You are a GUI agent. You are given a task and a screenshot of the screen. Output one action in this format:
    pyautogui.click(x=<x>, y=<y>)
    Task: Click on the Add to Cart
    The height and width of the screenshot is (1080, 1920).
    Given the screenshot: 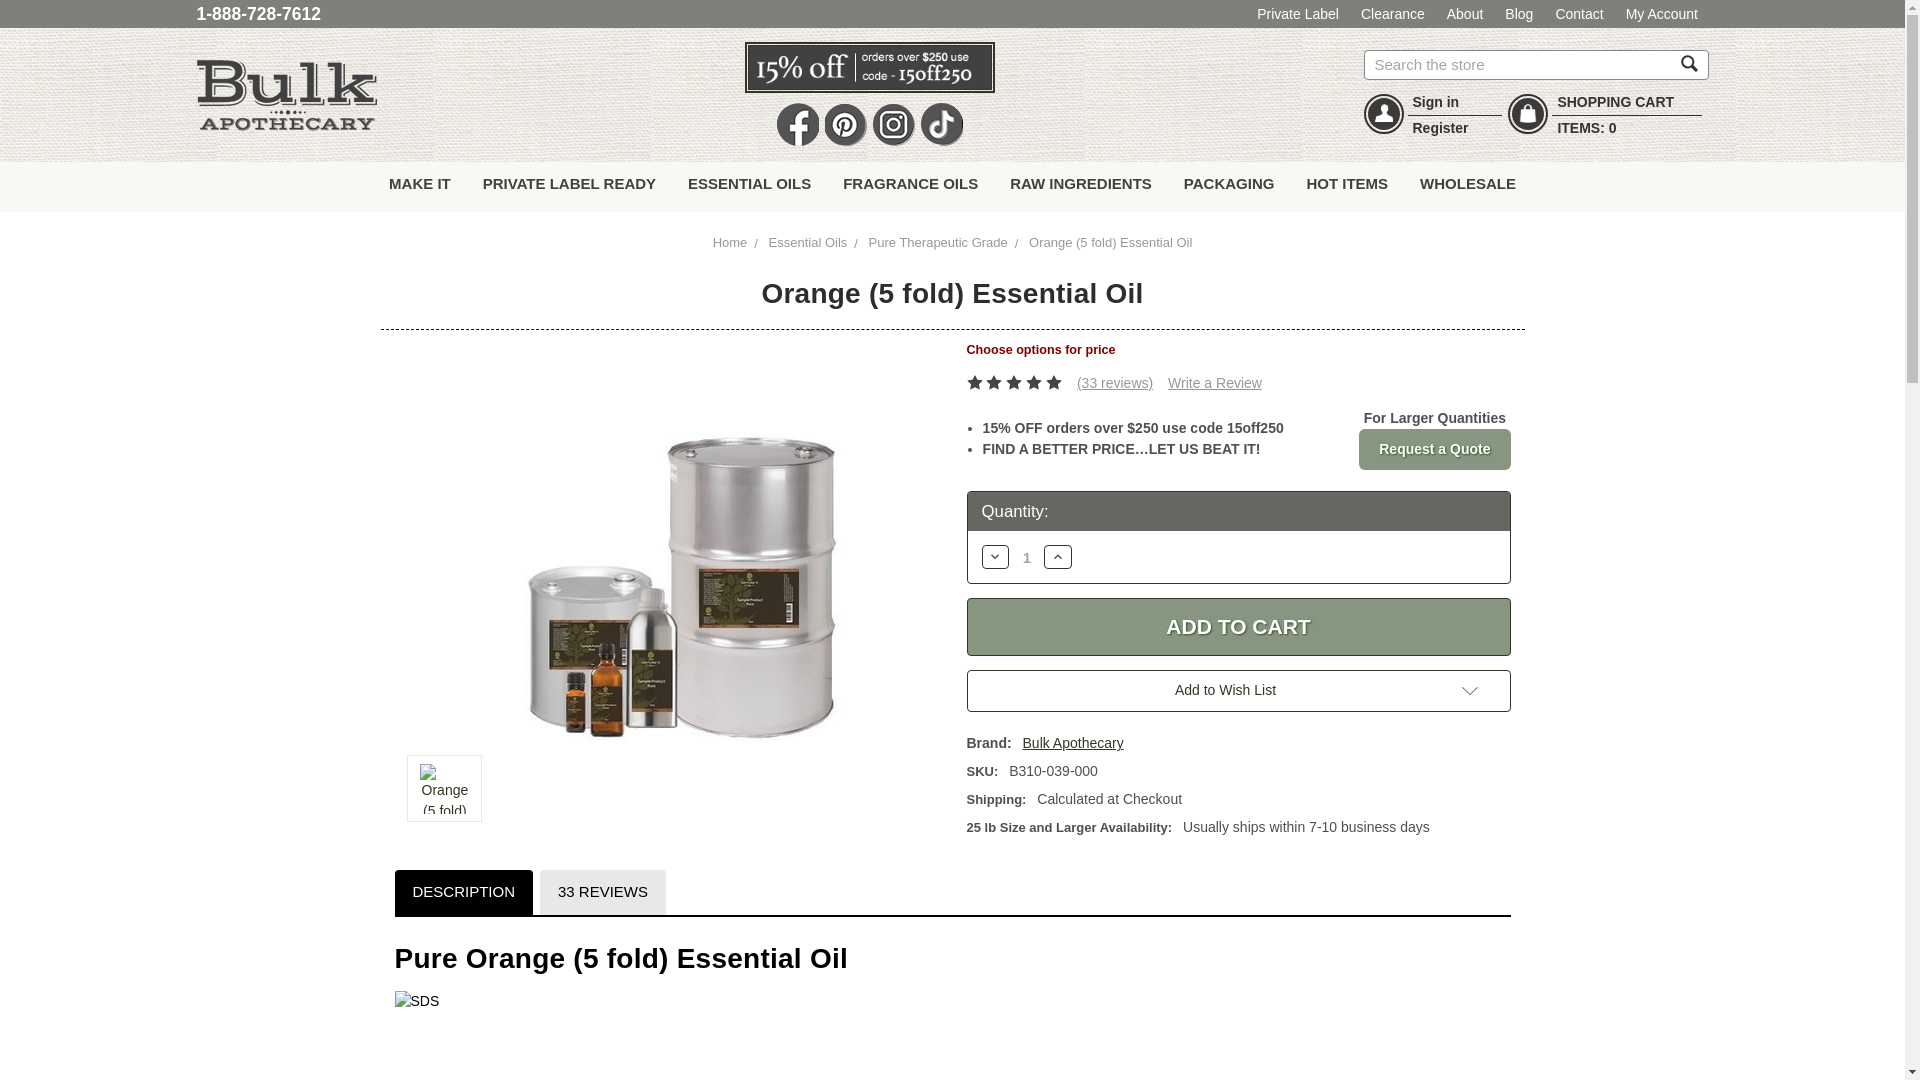 What is the action you would take?
    pyautogui.click(x=1237, y=626)
    